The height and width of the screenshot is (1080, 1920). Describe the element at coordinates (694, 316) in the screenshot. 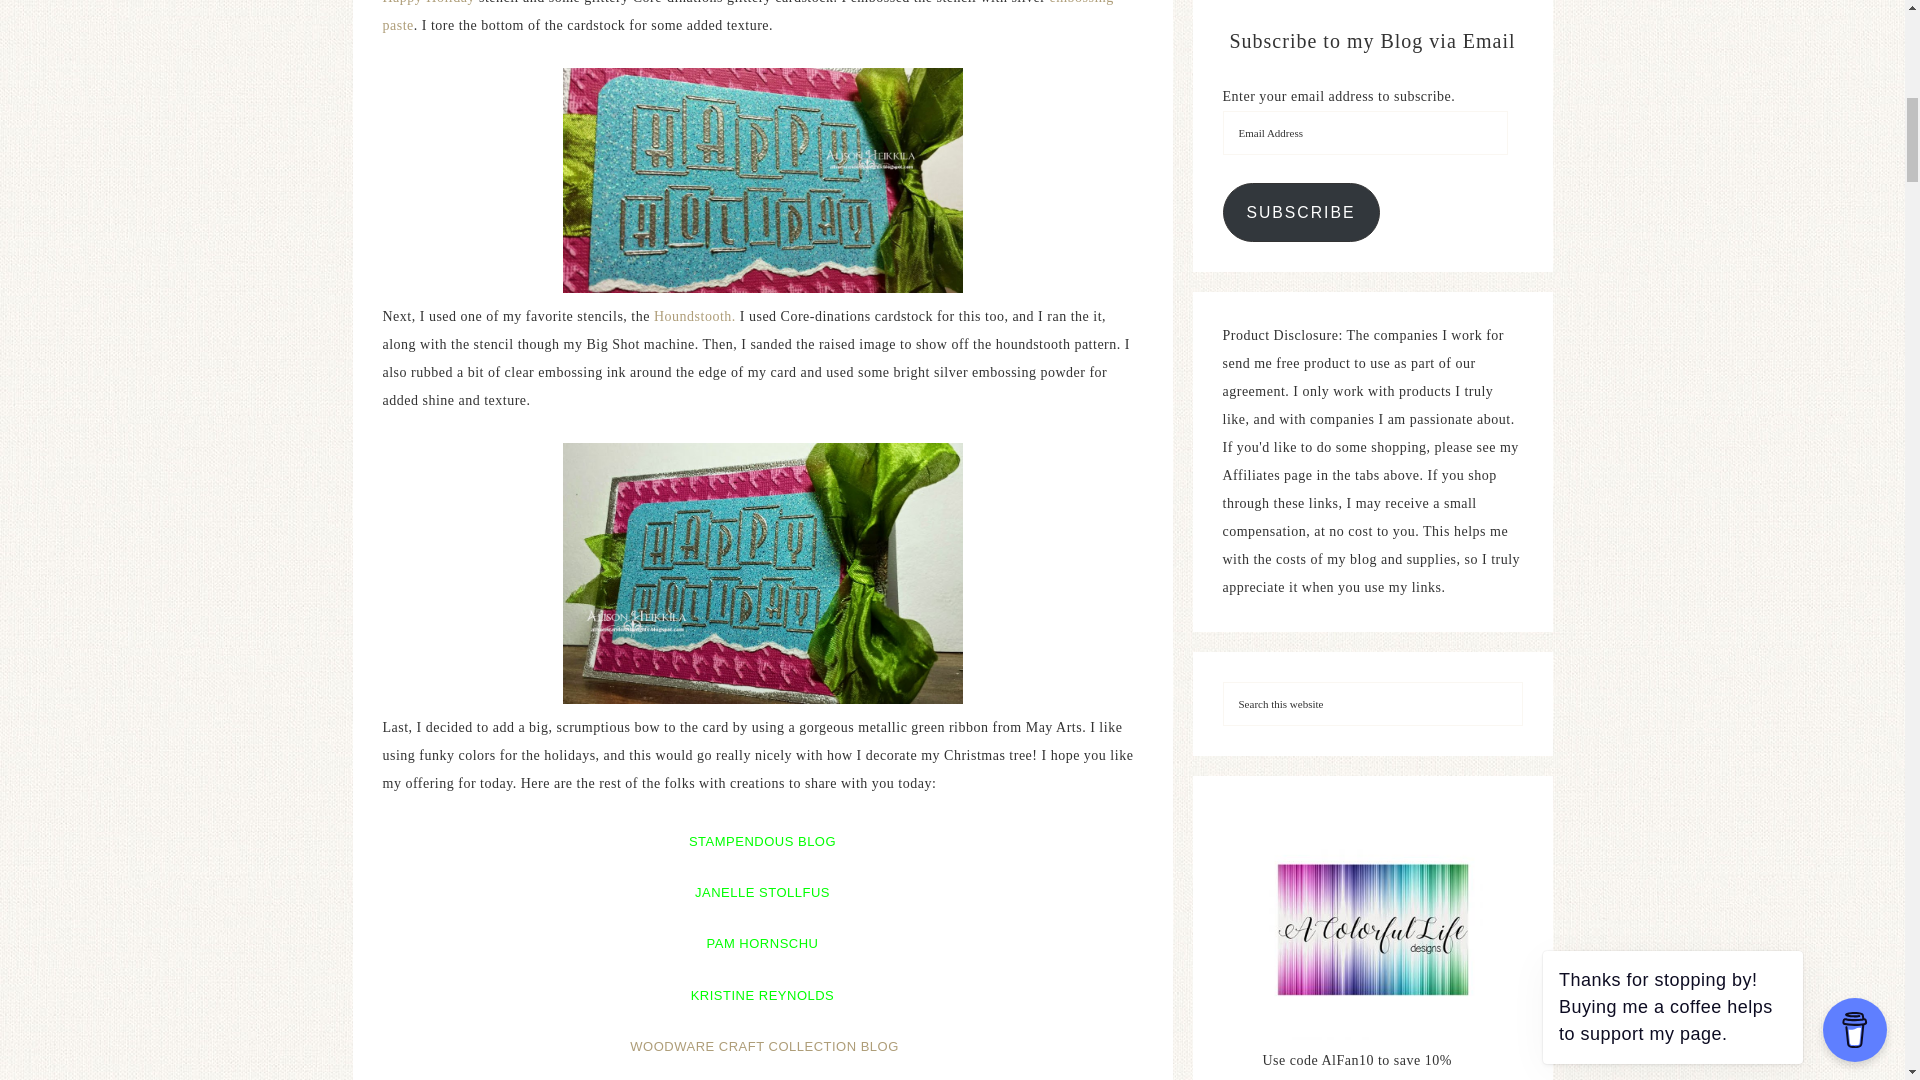

I see `Houndstooth.` at that location.